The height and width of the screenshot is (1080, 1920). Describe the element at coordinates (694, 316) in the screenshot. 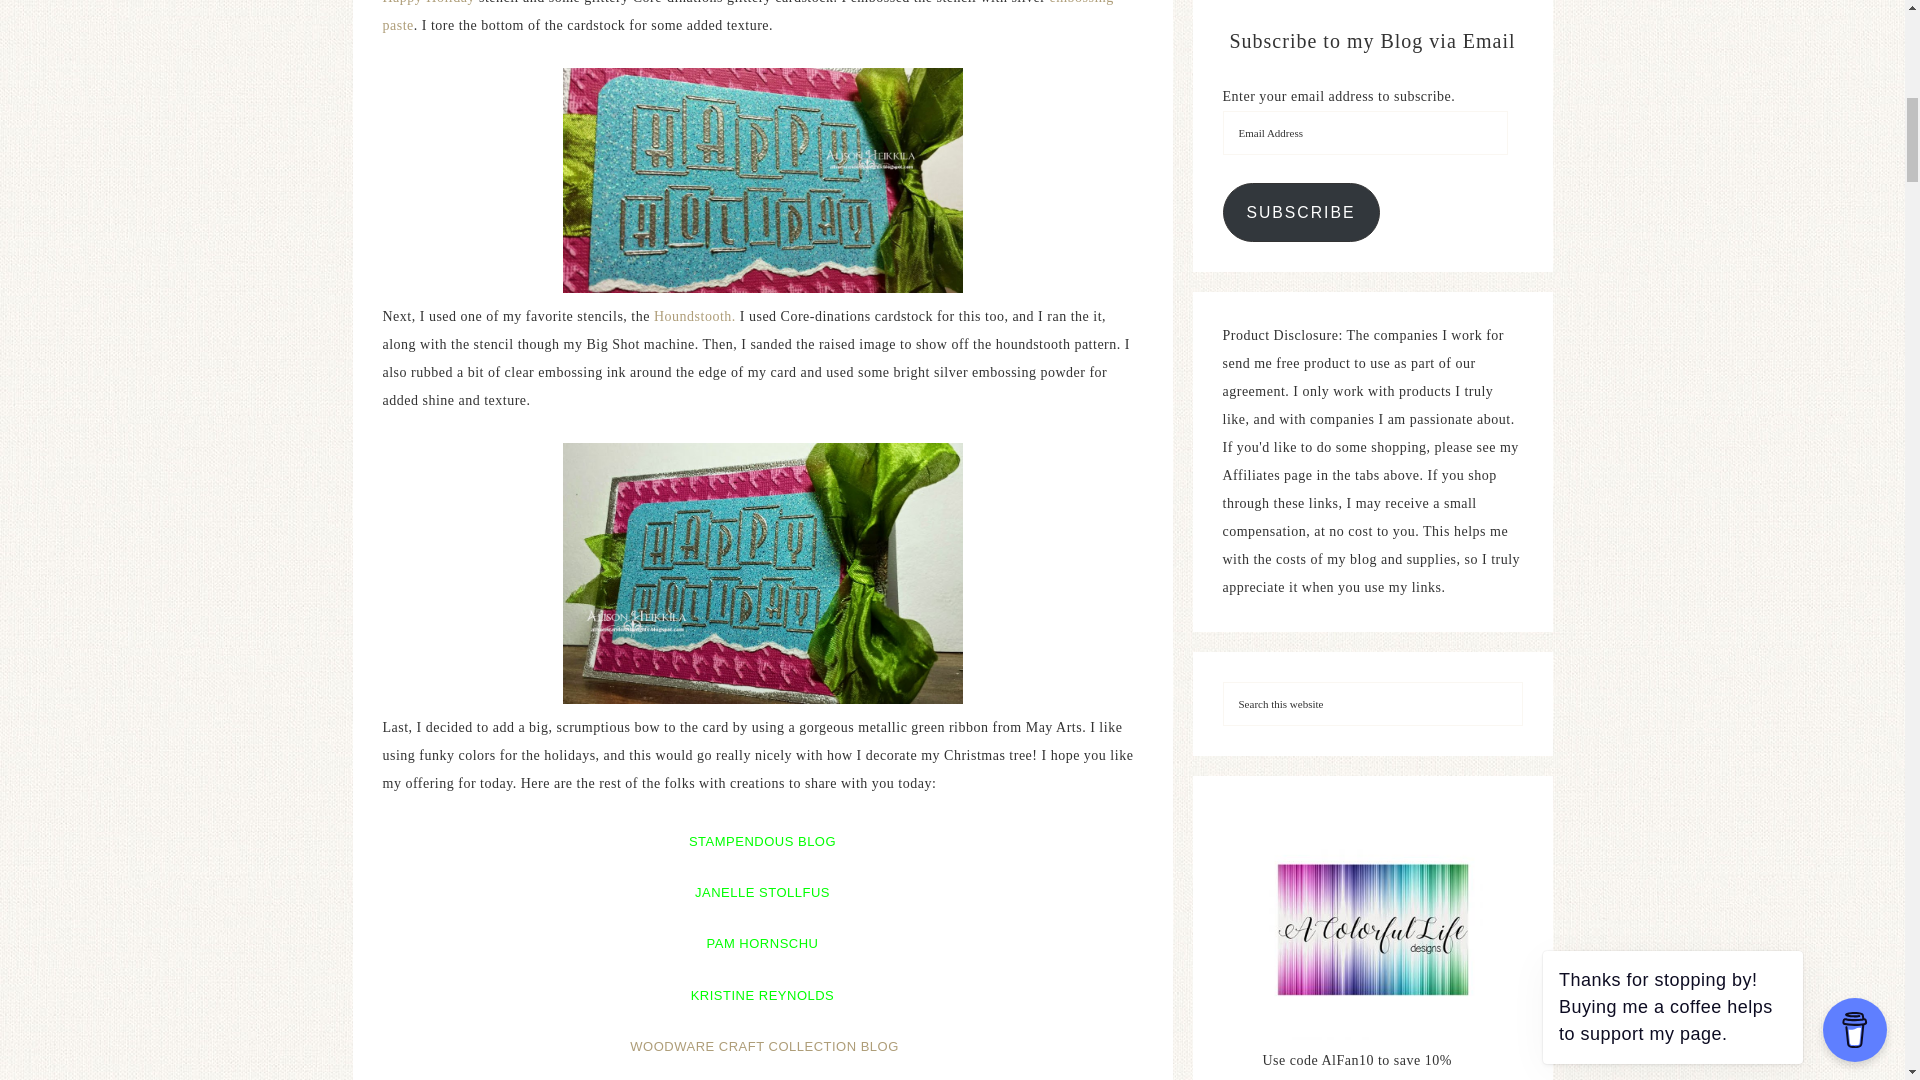

I see `Houndstooth.` at that location.